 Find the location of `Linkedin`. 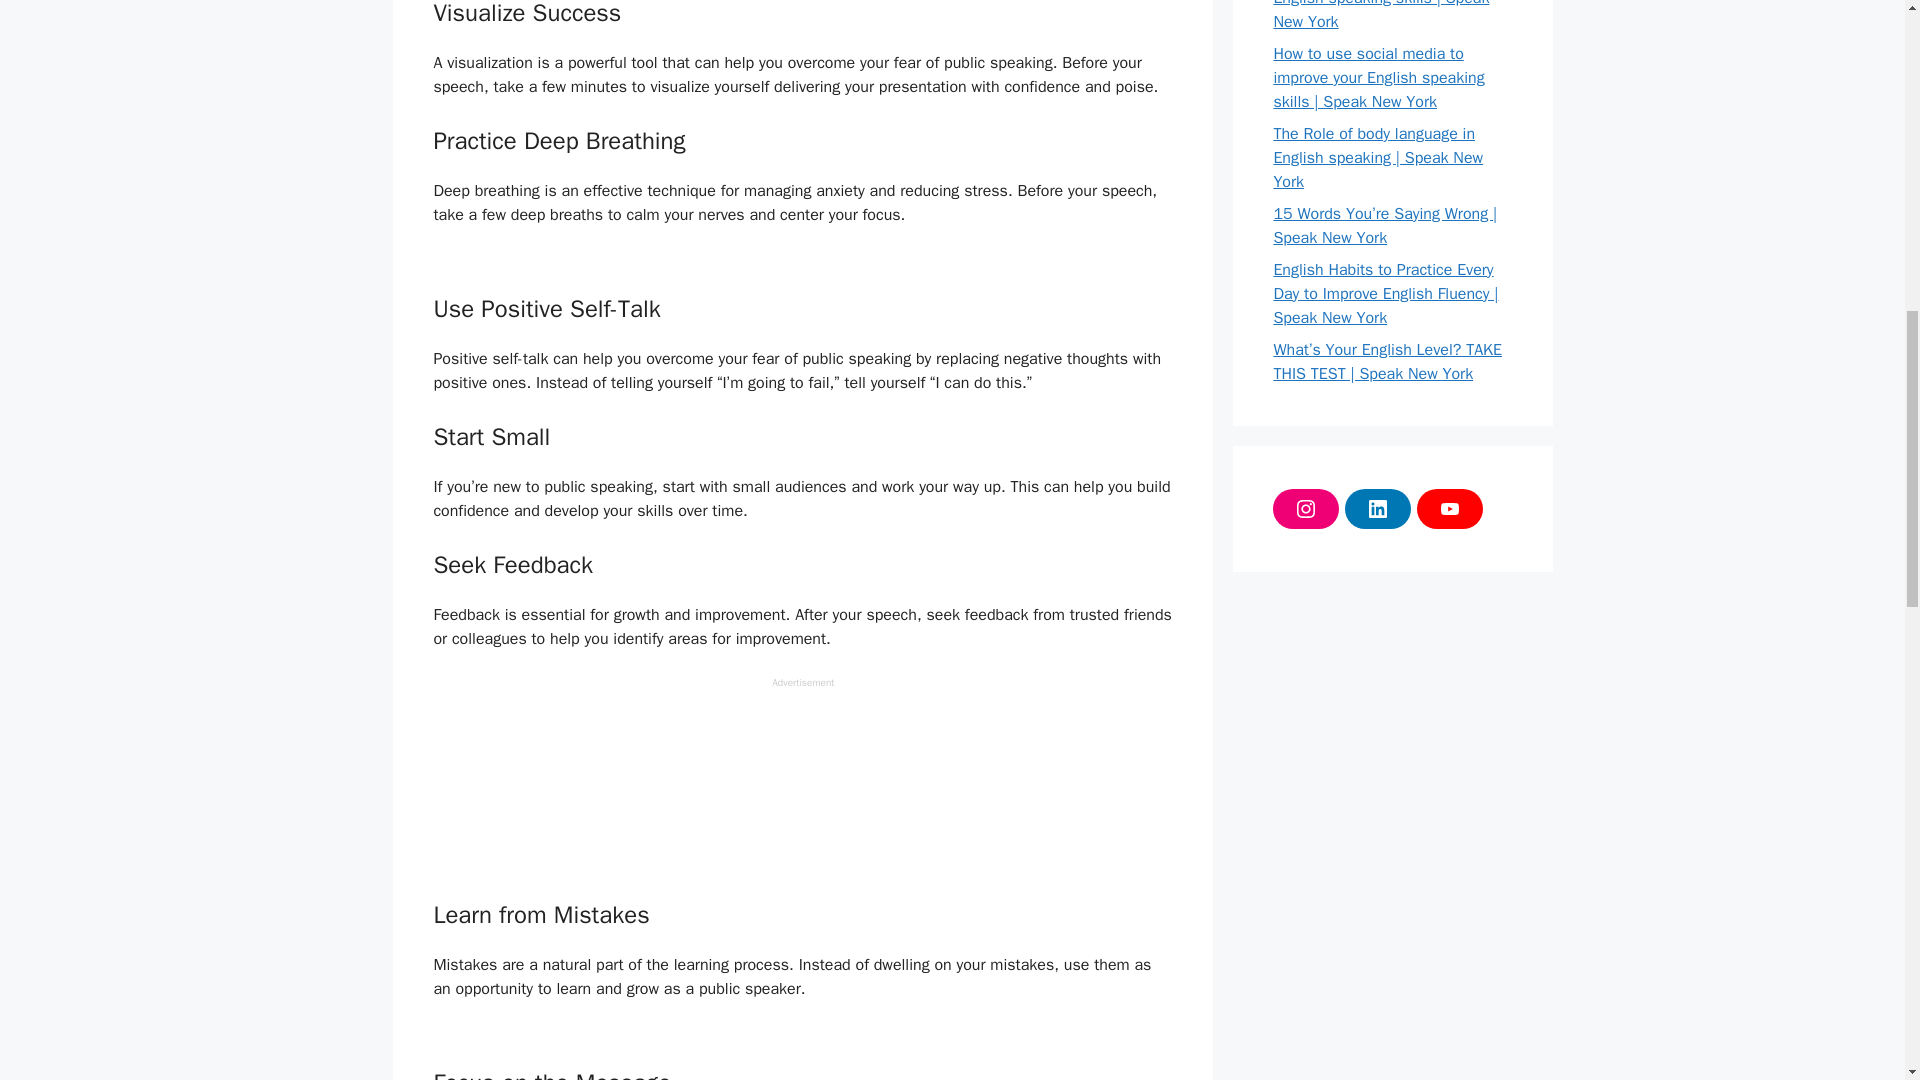

Linkedin is located at coordinates (1378, 509).